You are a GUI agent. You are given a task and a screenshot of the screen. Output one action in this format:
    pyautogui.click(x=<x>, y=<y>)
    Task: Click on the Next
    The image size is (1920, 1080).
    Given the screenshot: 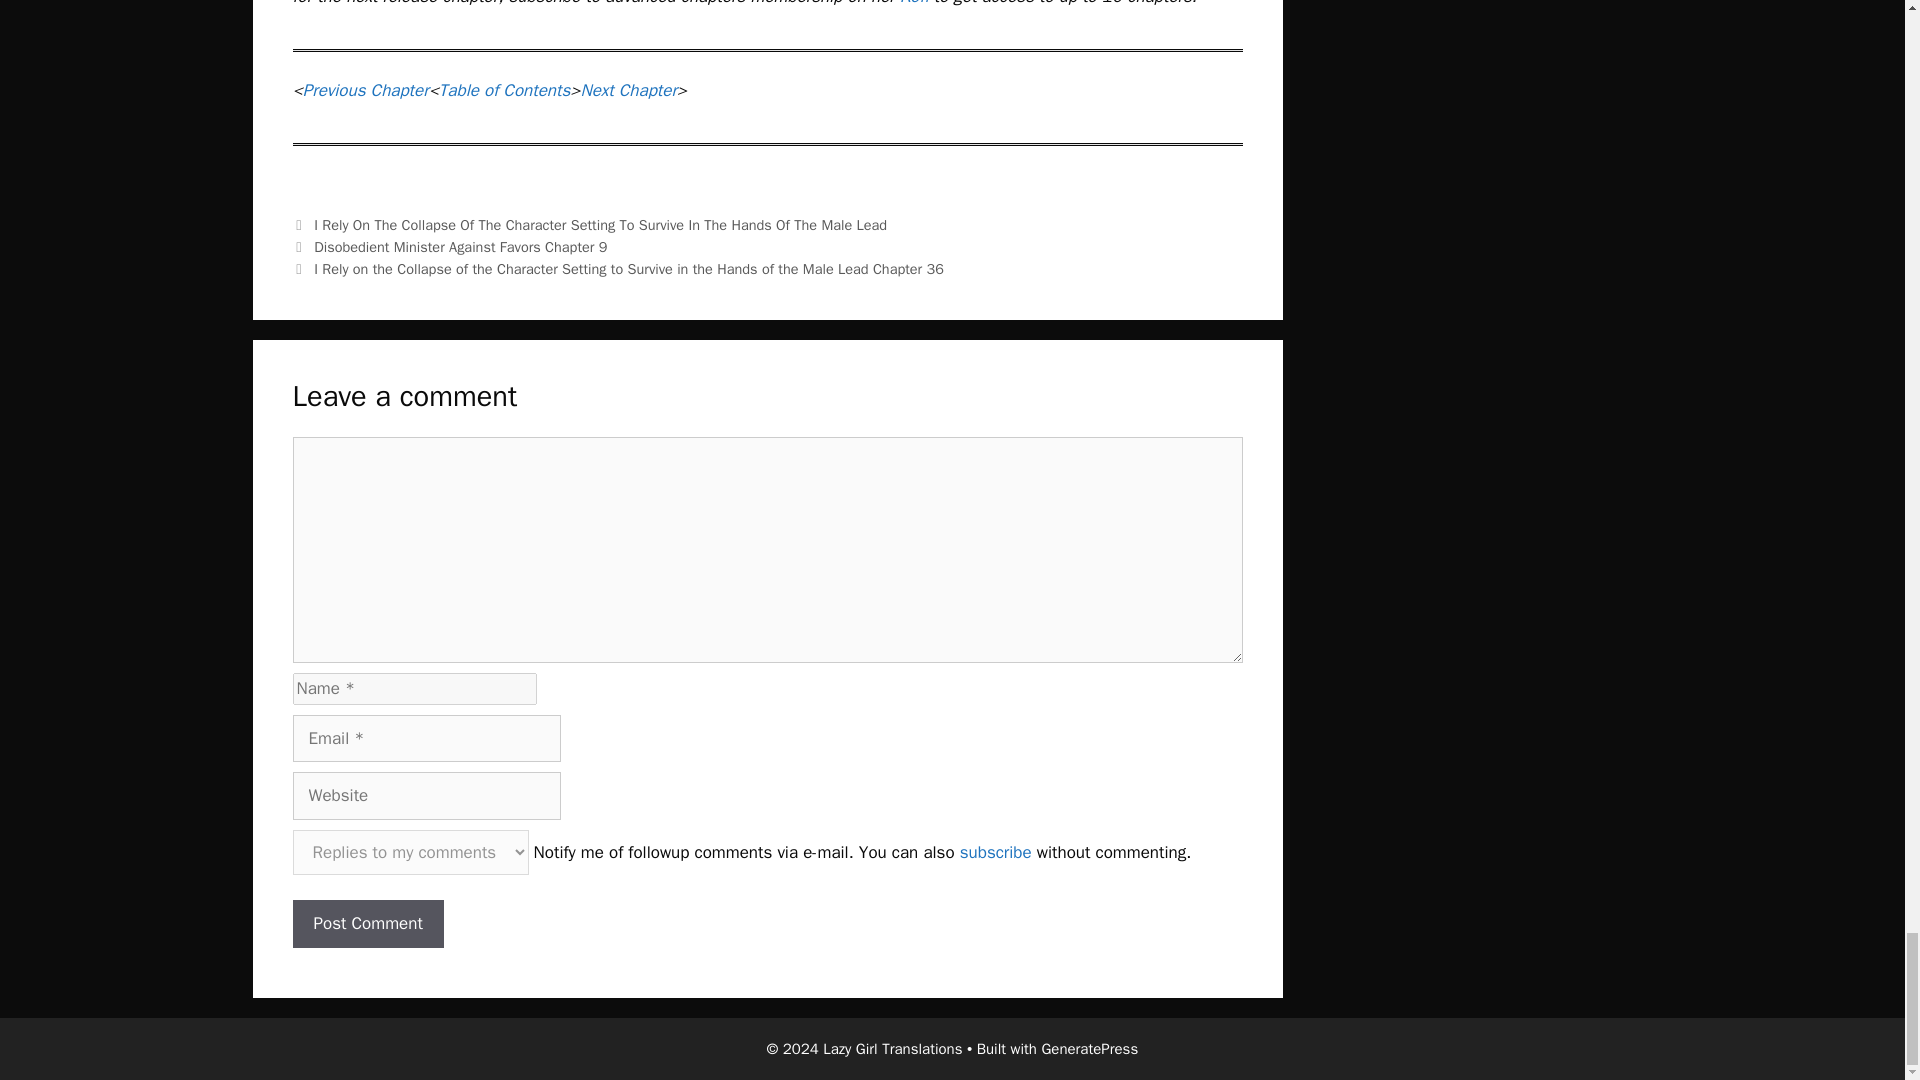 What is the action you would take?
    pyautogui.click(x=616, y=268)
    